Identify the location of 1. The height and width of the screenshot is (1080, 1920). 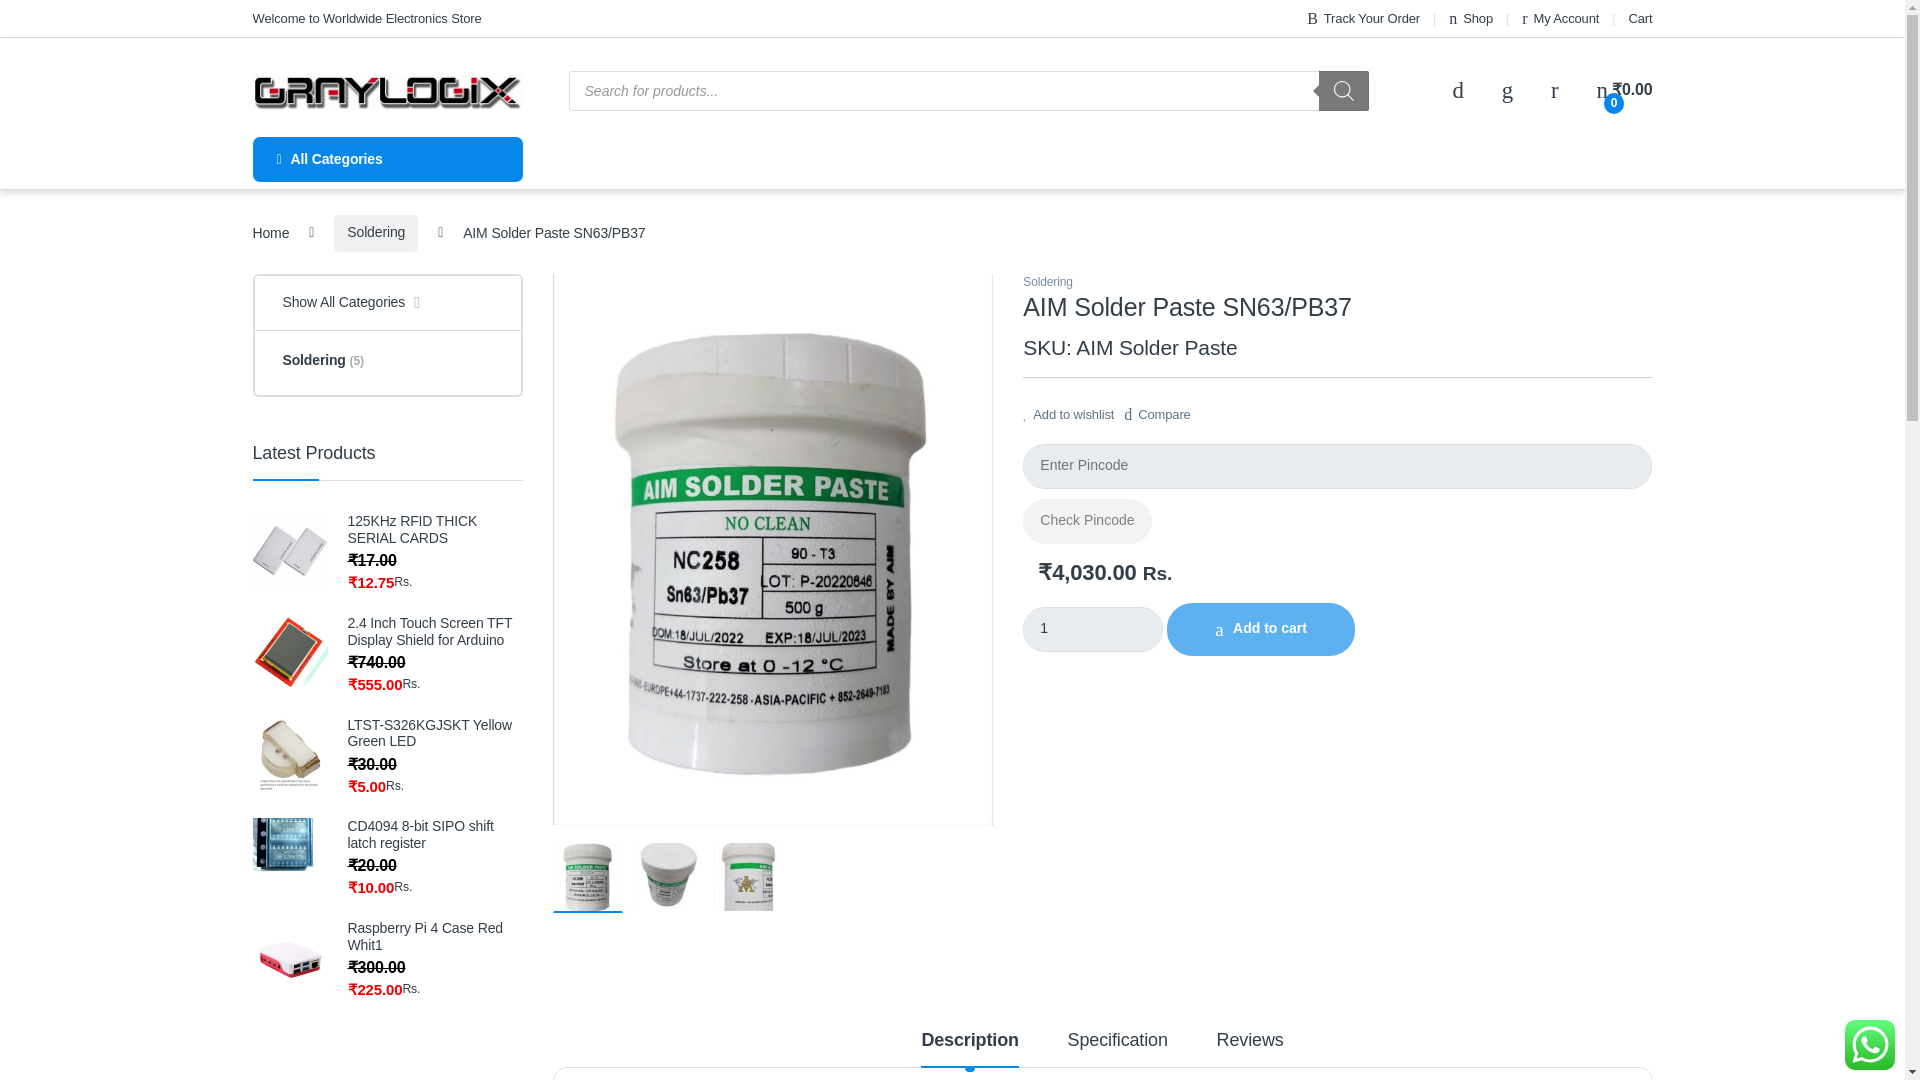
(1093, 629).